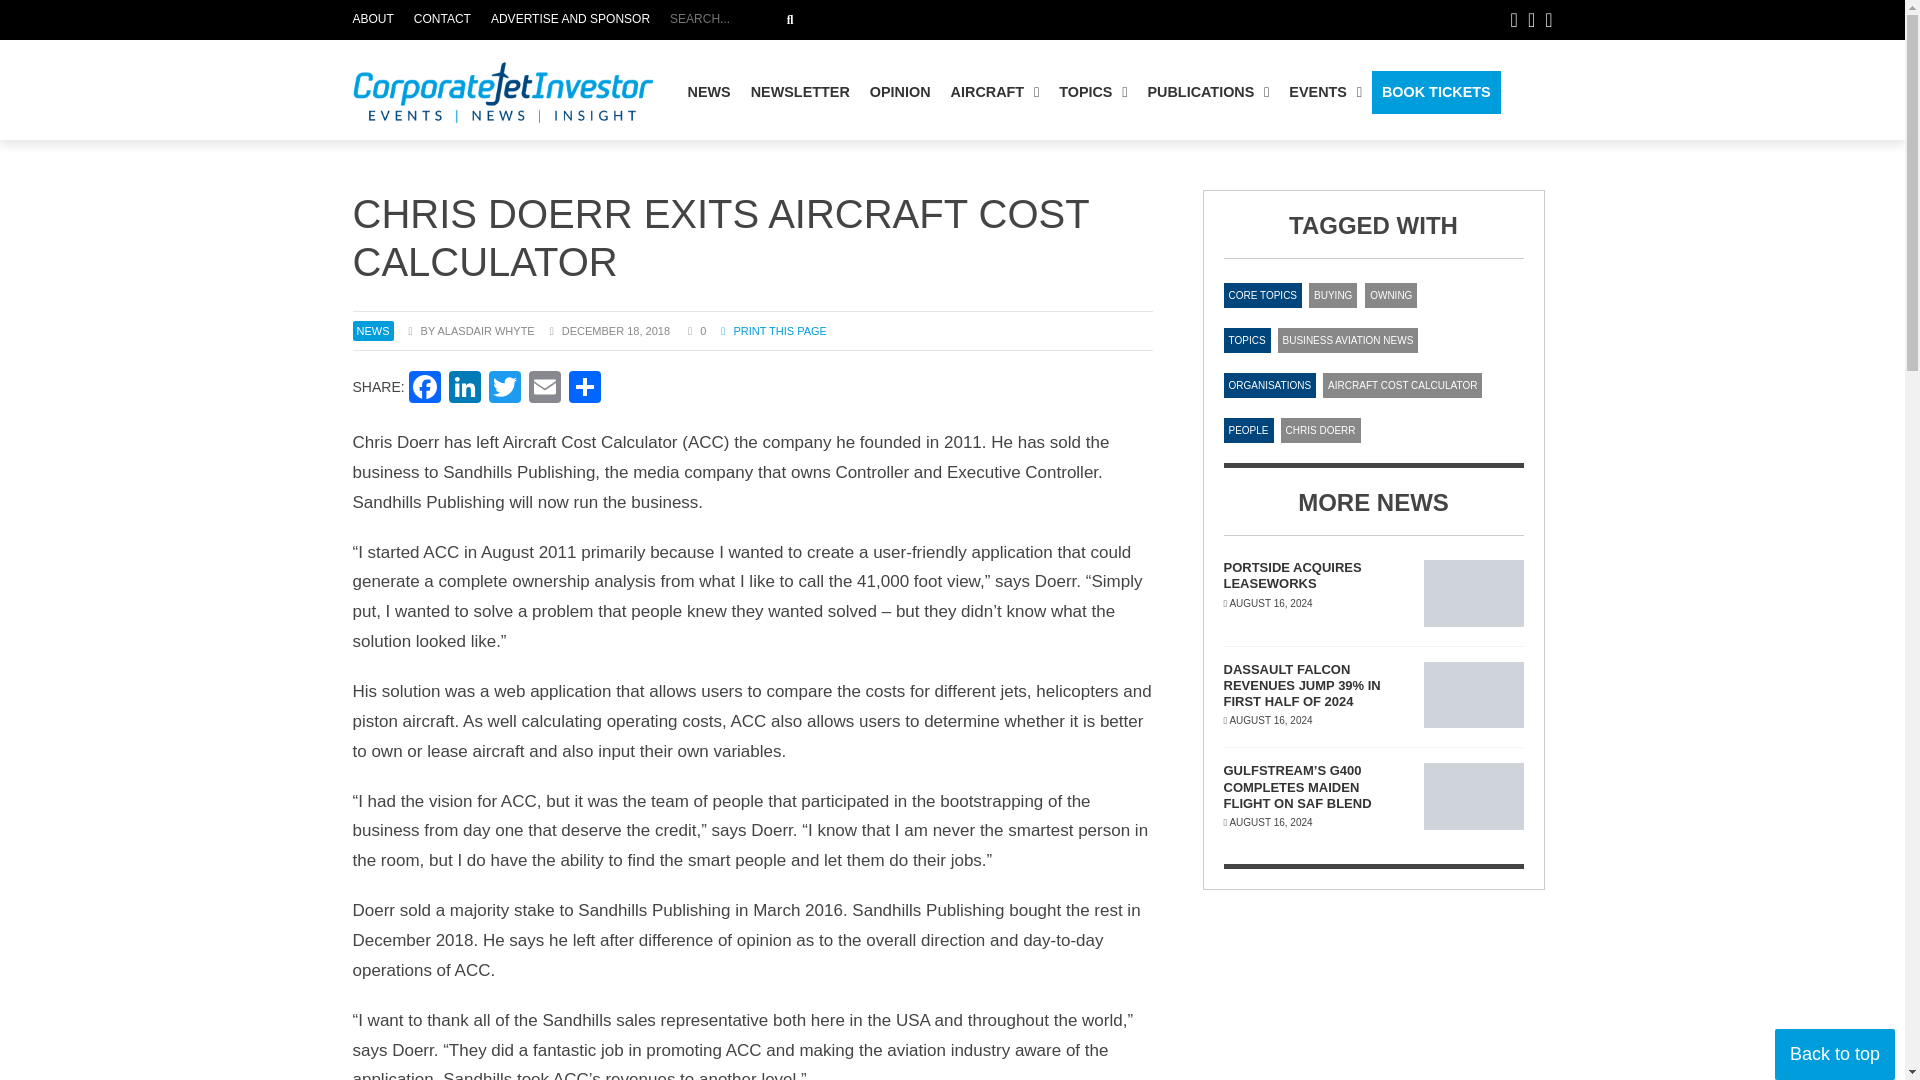 This screenshot has height=1080, width=1920. Describe the element at coordinates (800, 92) in the screenshot. I see `NEWSLETTER` at that location.